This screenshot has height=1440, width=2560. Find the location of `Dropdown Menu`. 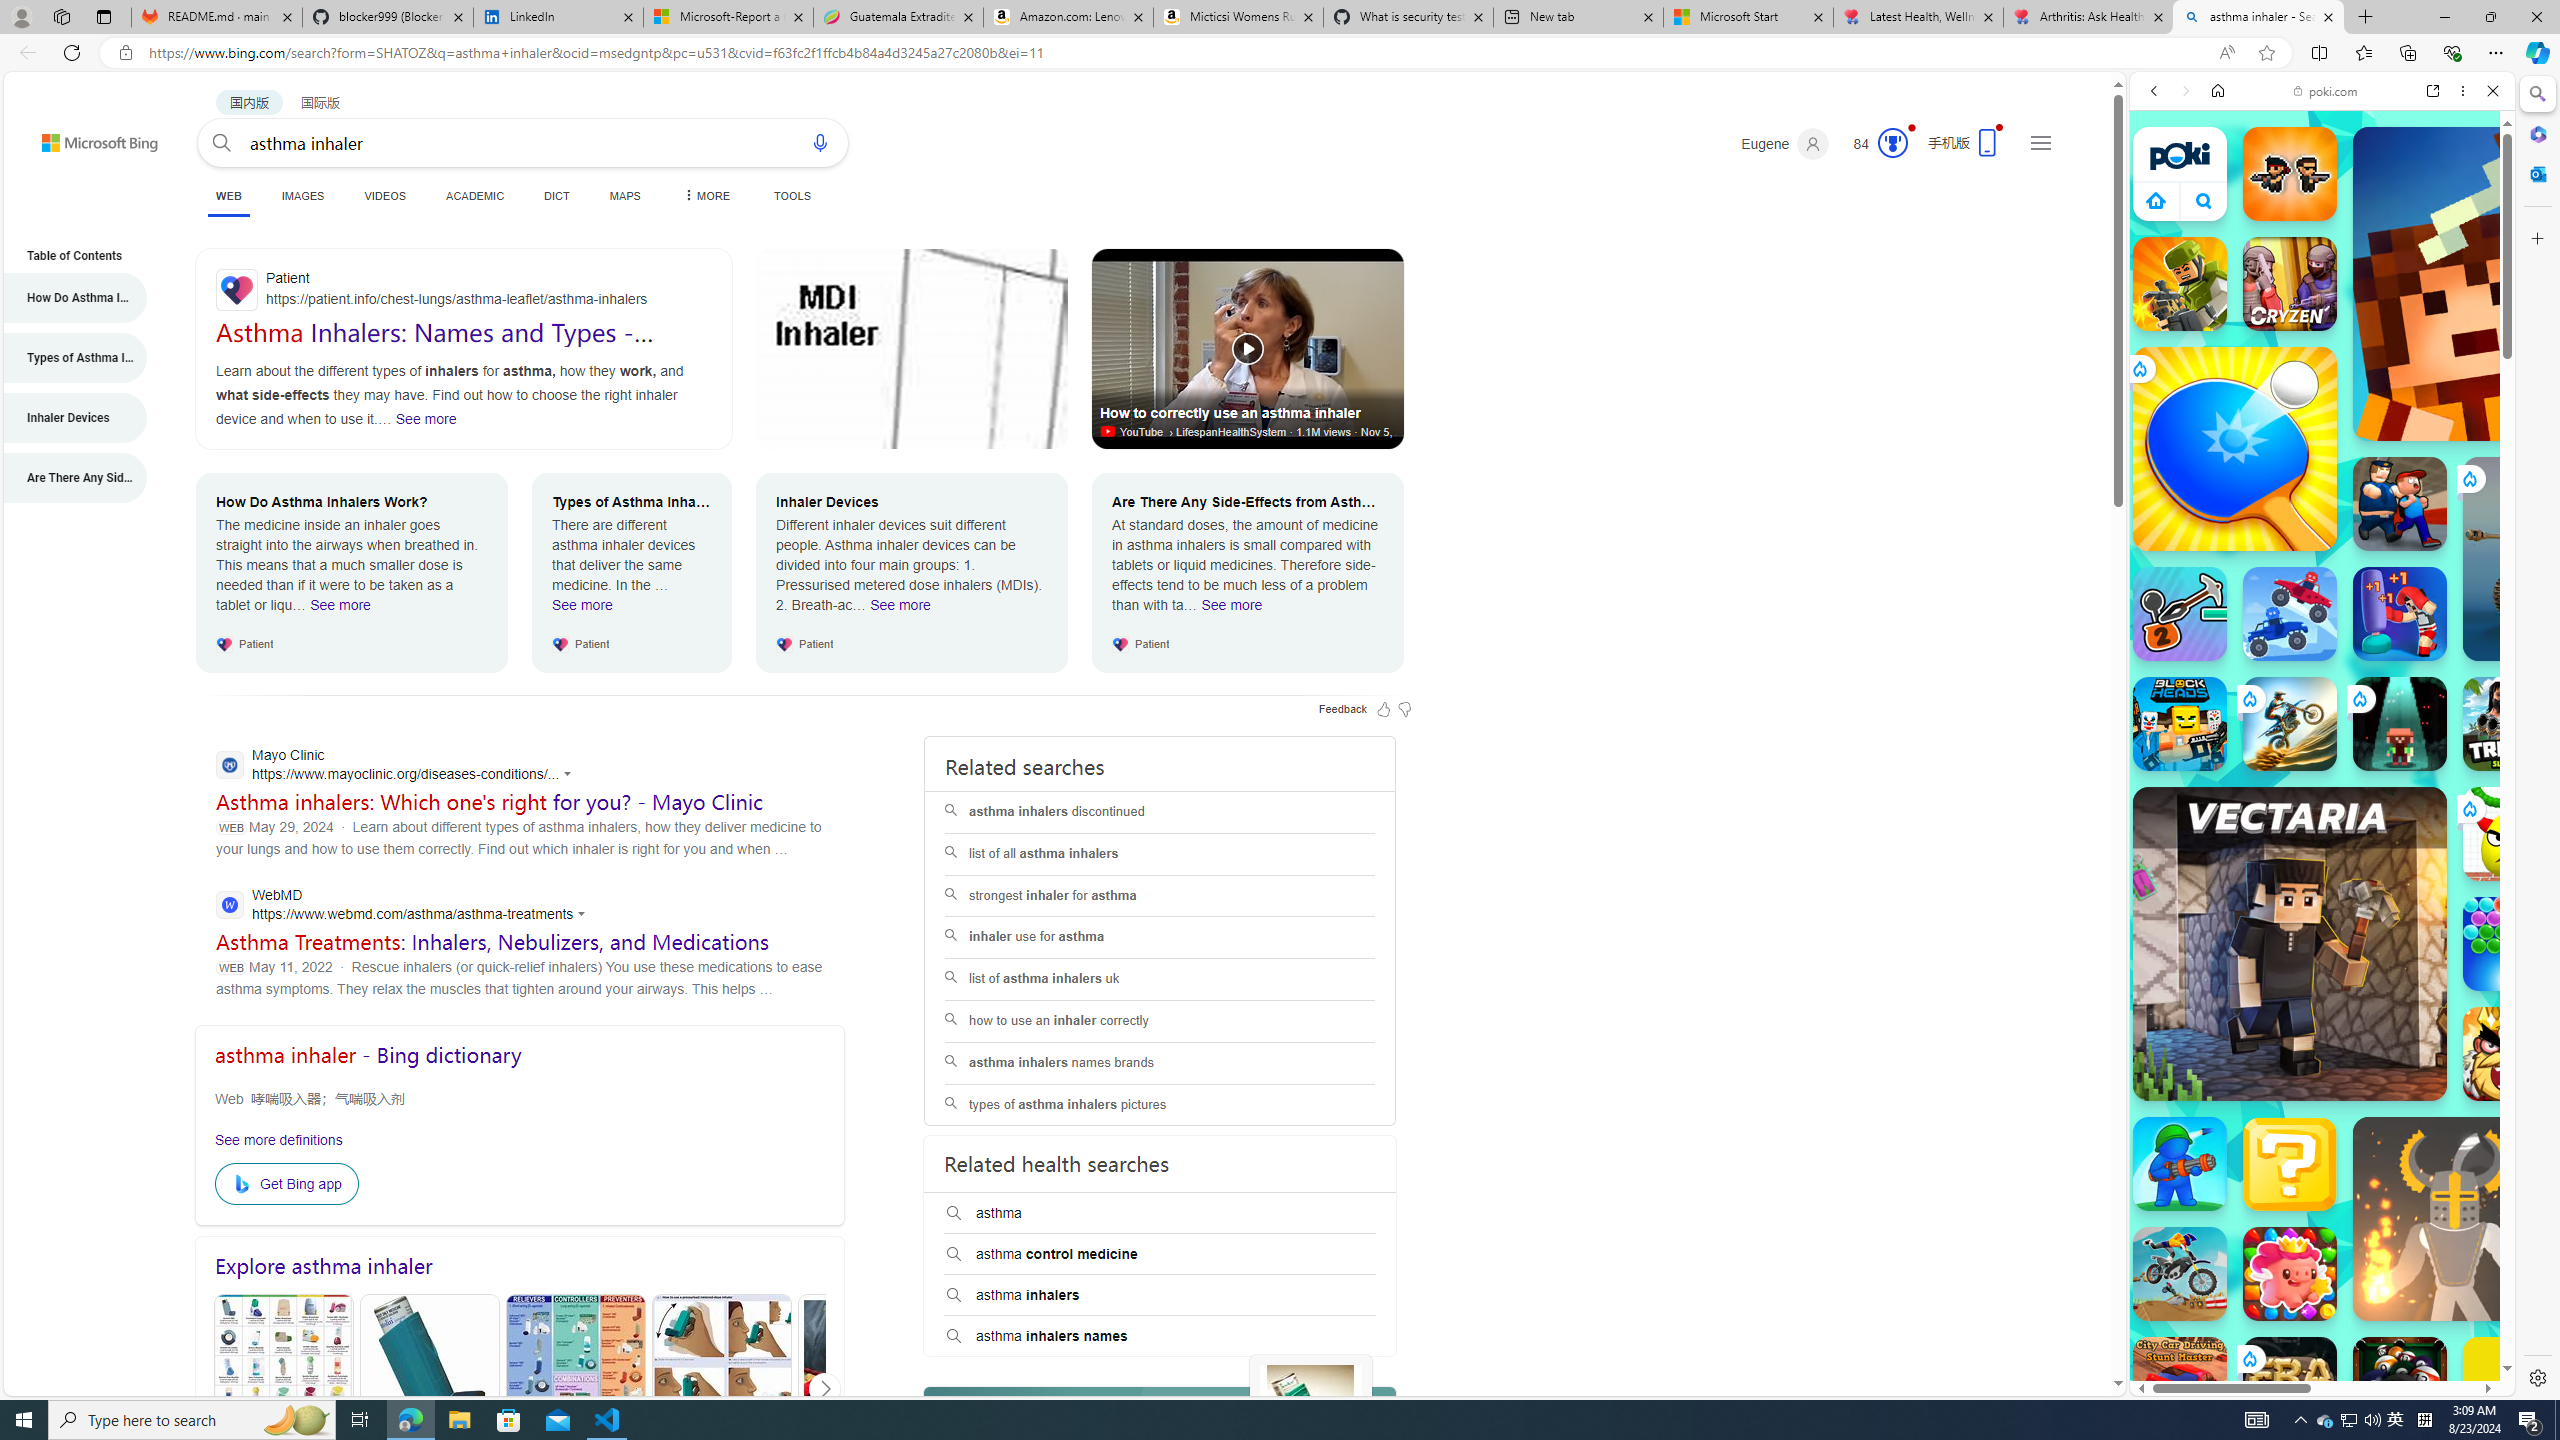

Dropdown Menu is located at coordinates (704, 196).